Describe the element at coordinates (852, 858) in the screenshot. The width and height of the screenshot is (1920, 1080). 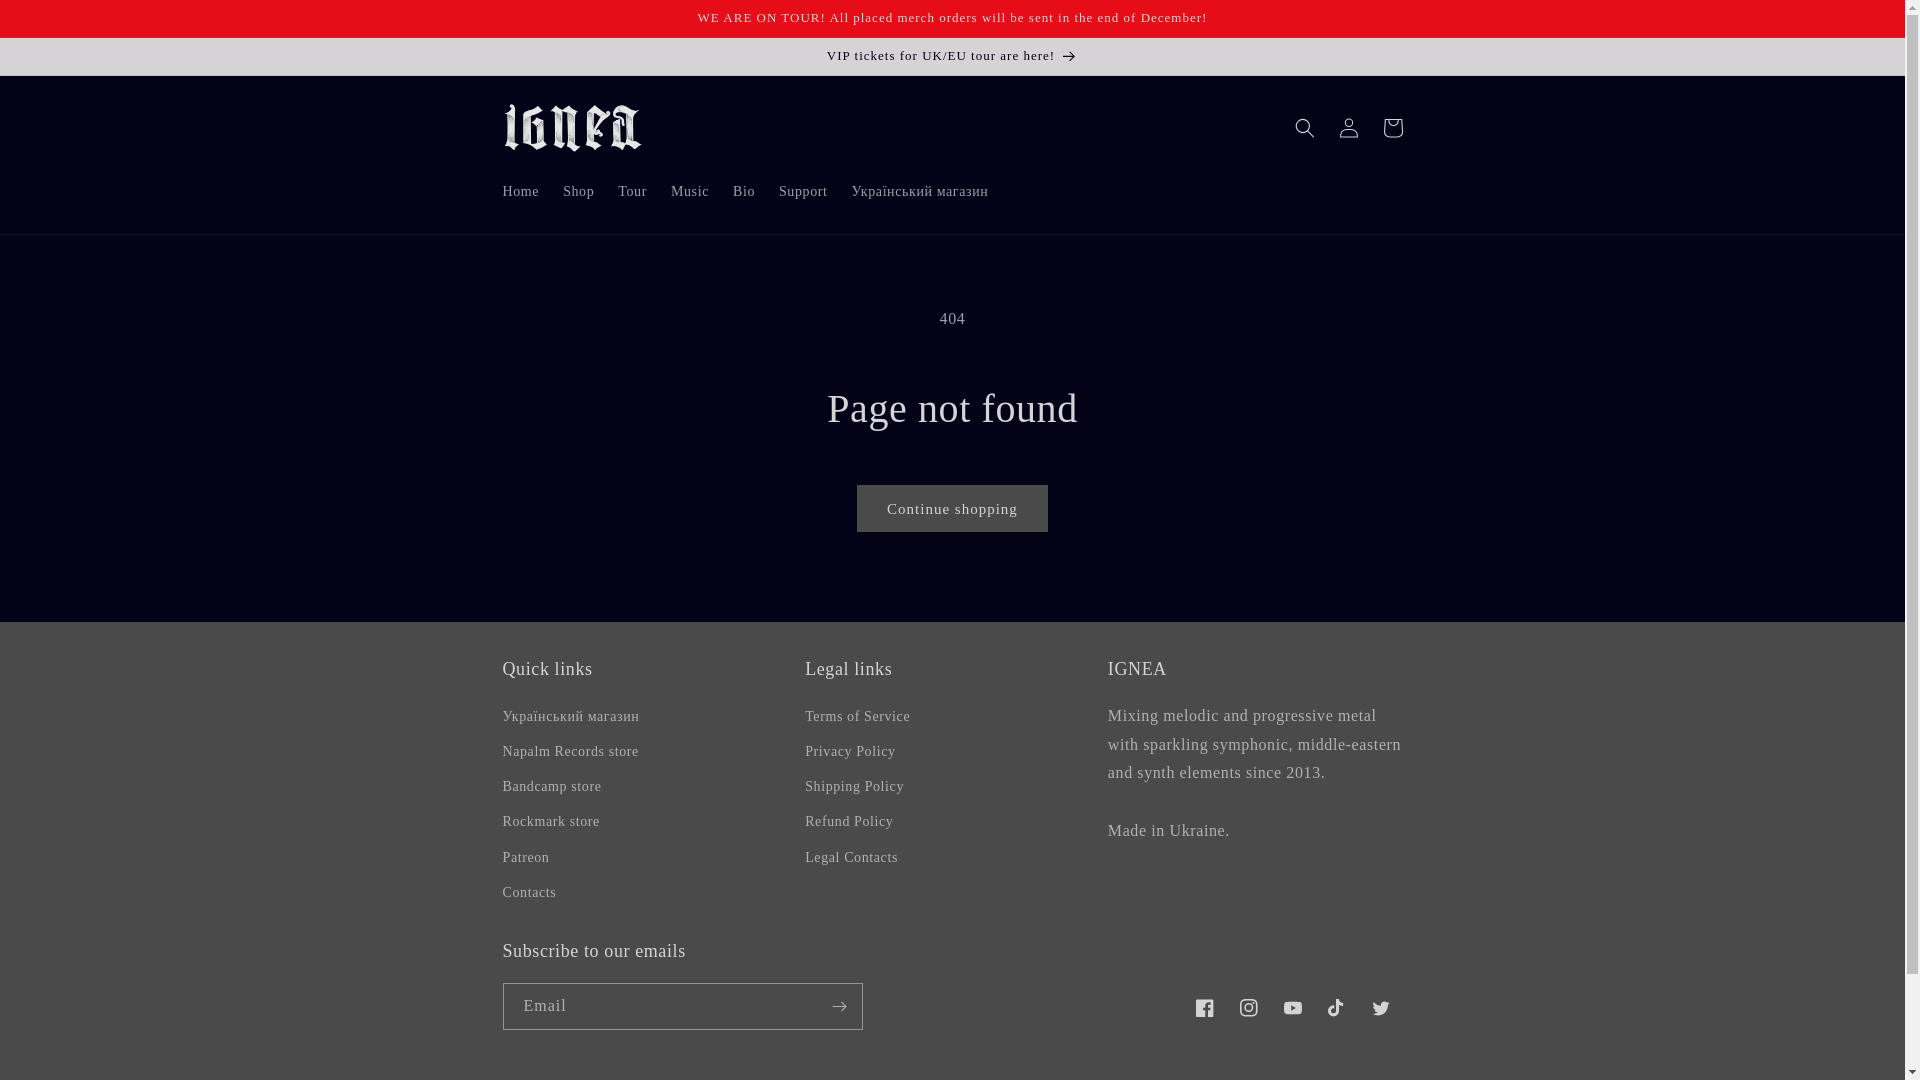
I see `Legal Contacts` at that location.